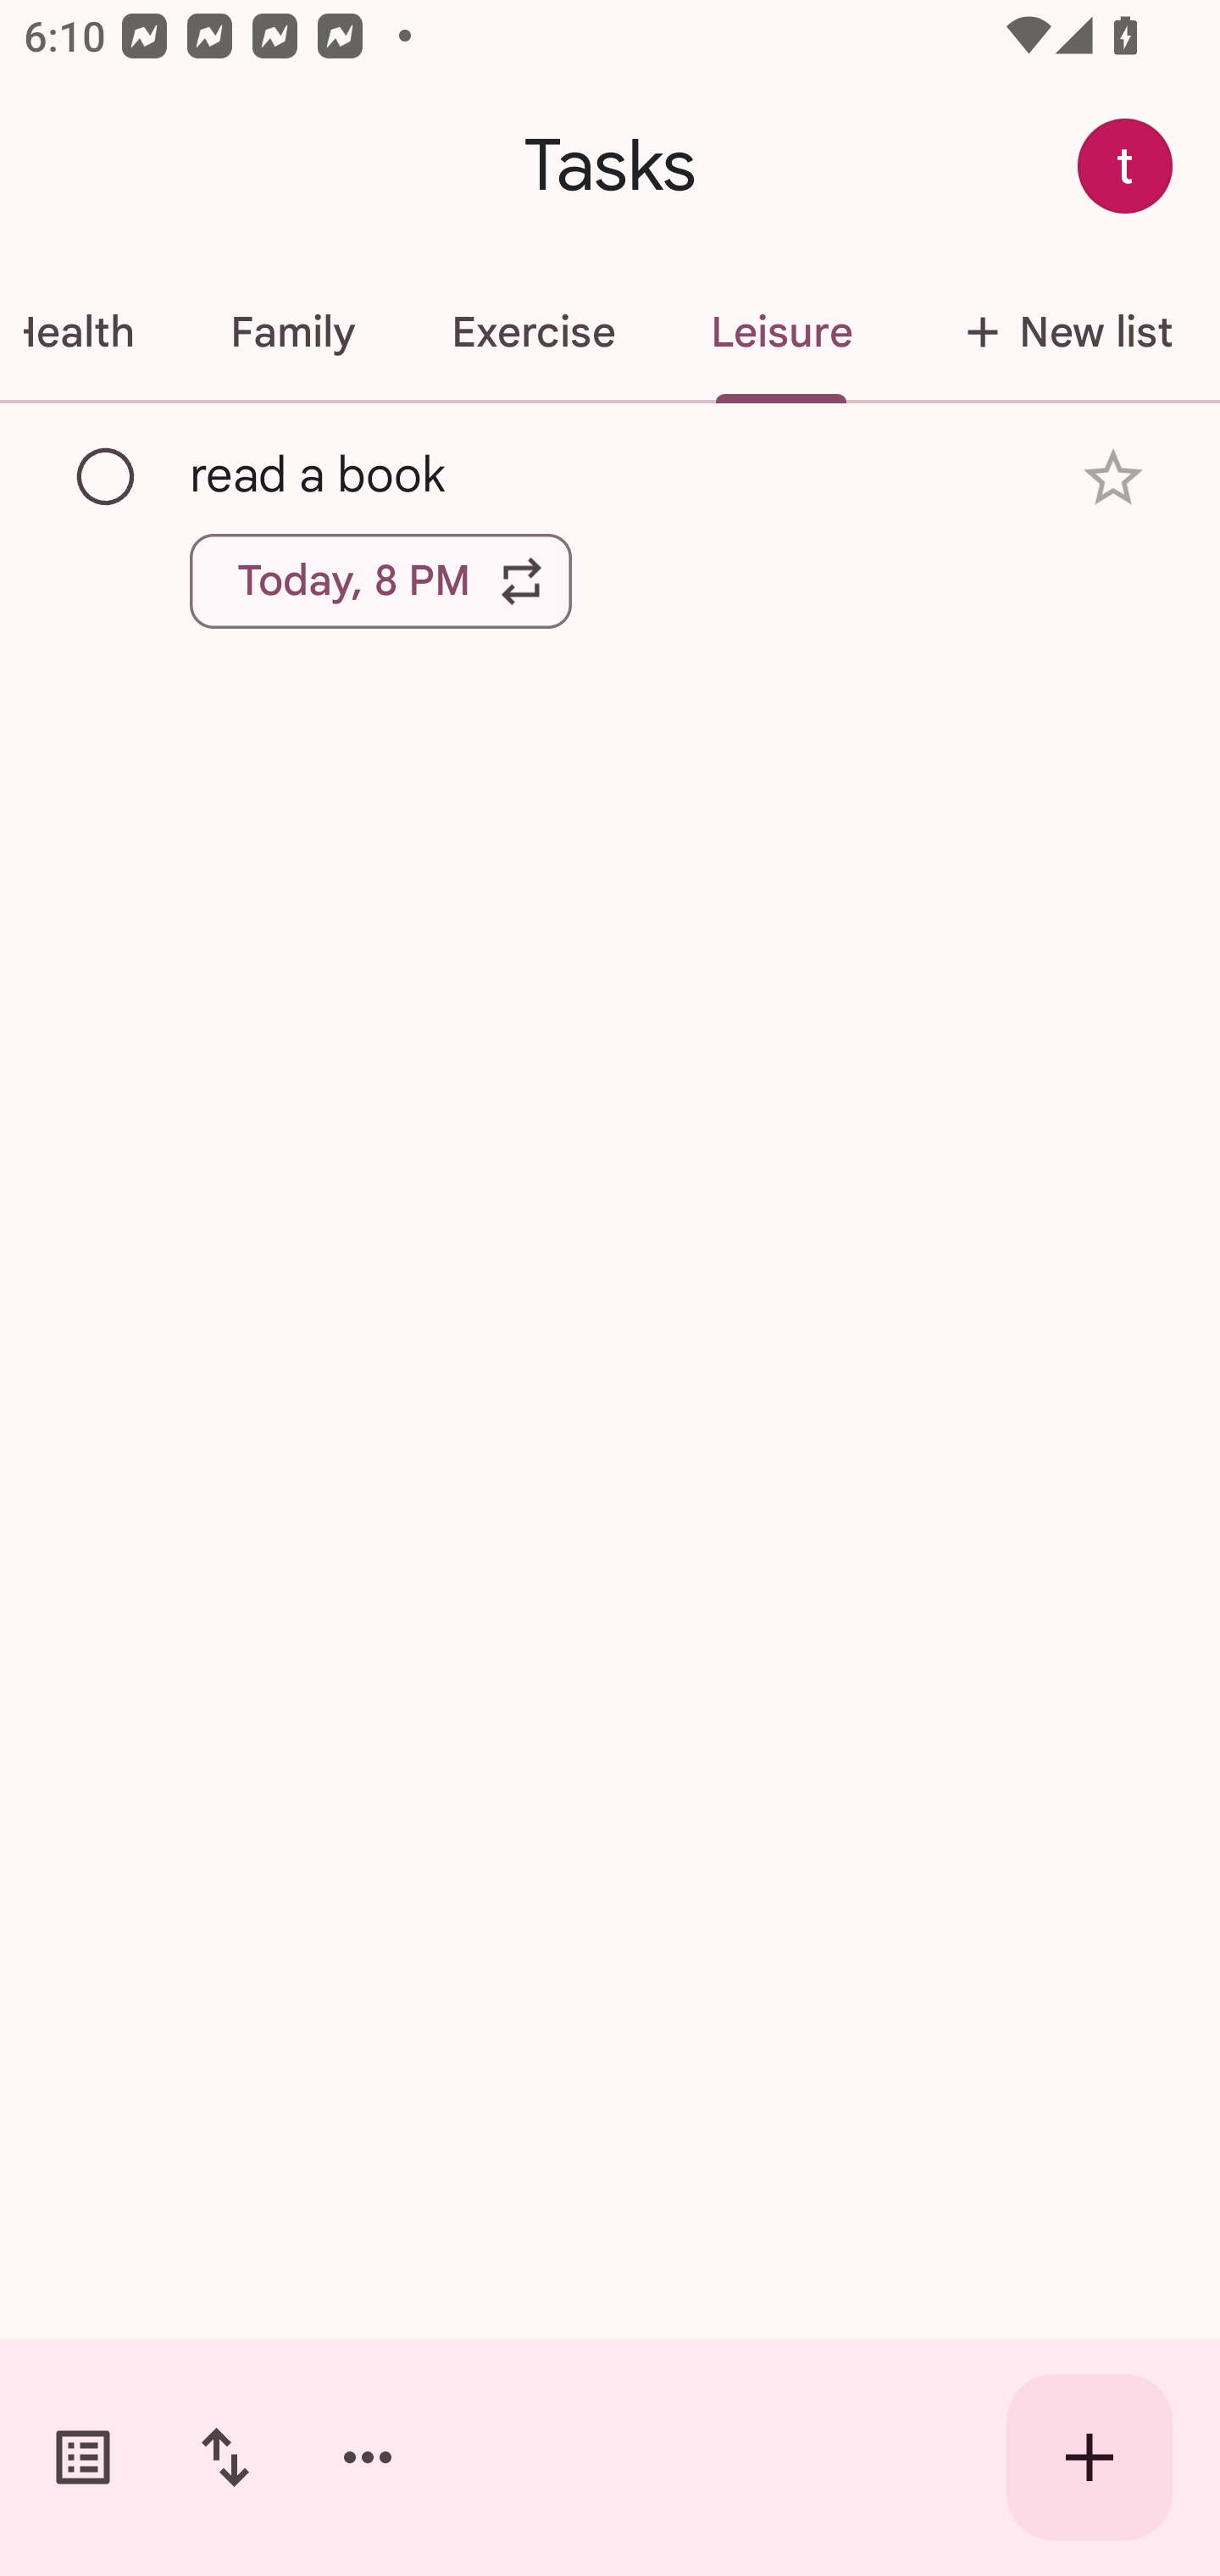  Describe the element at coordinates (532, 332) in the screenshot. I see `Exercise` at that location.